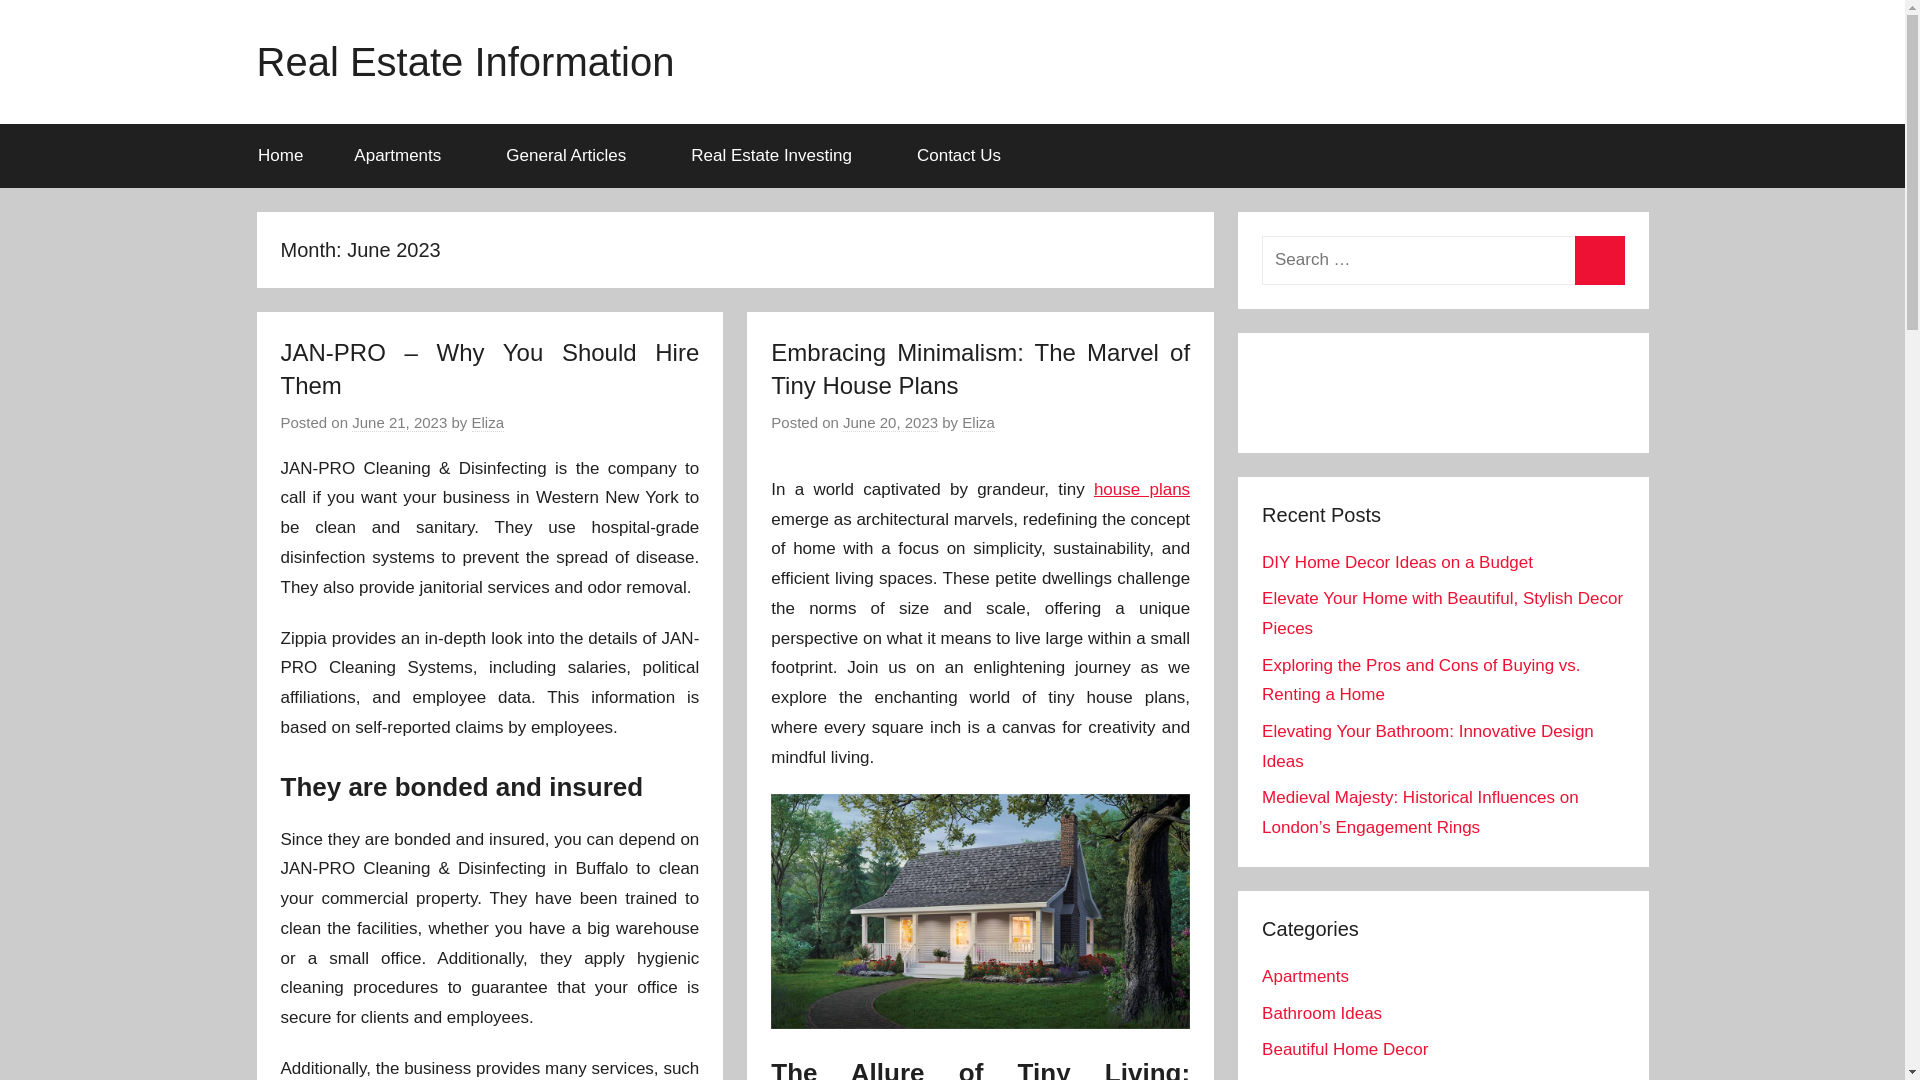  What do you see at coordinates (980, 369) in the screenshot?
I see `Embracing Minimalism: The Marvel of Tiny House Plans` at bounding box center [980, 369].